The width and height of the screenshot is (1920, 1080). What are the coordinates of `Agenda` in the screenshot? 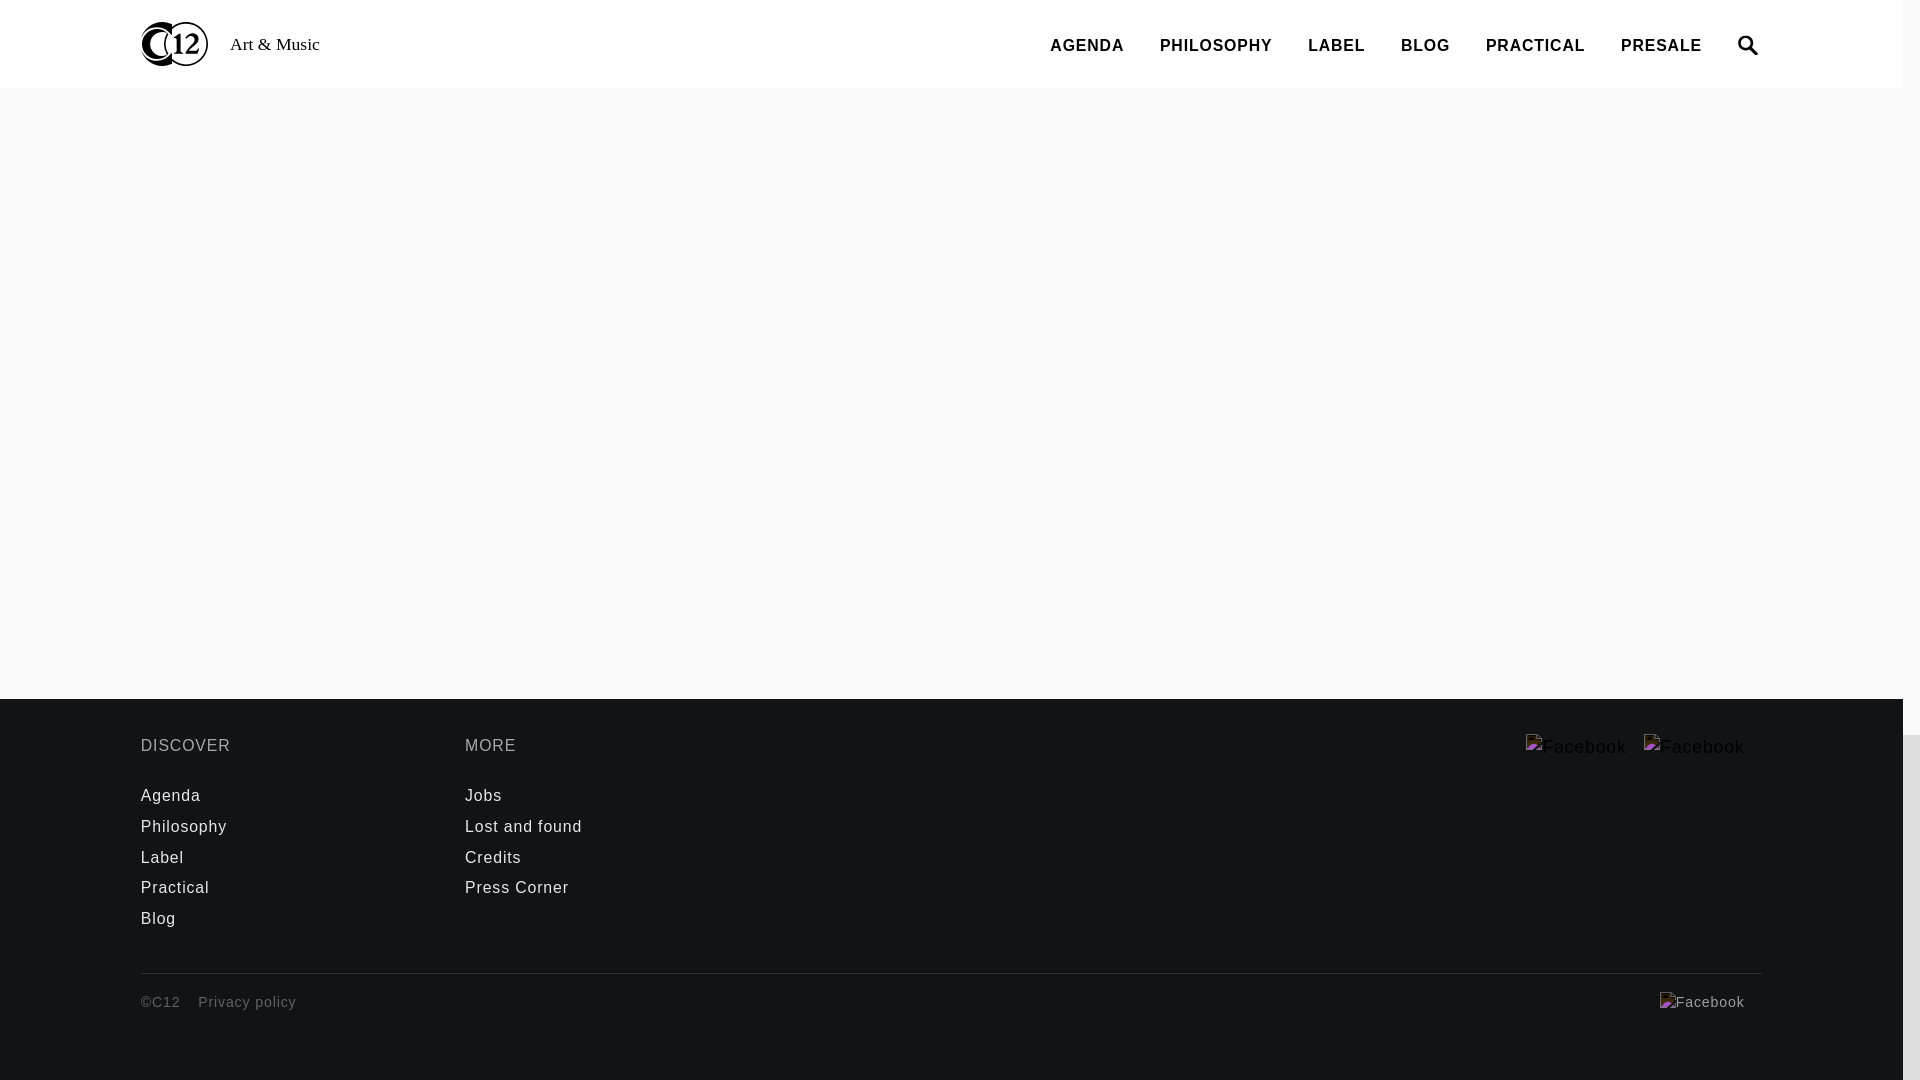 It's located at (170, 795).